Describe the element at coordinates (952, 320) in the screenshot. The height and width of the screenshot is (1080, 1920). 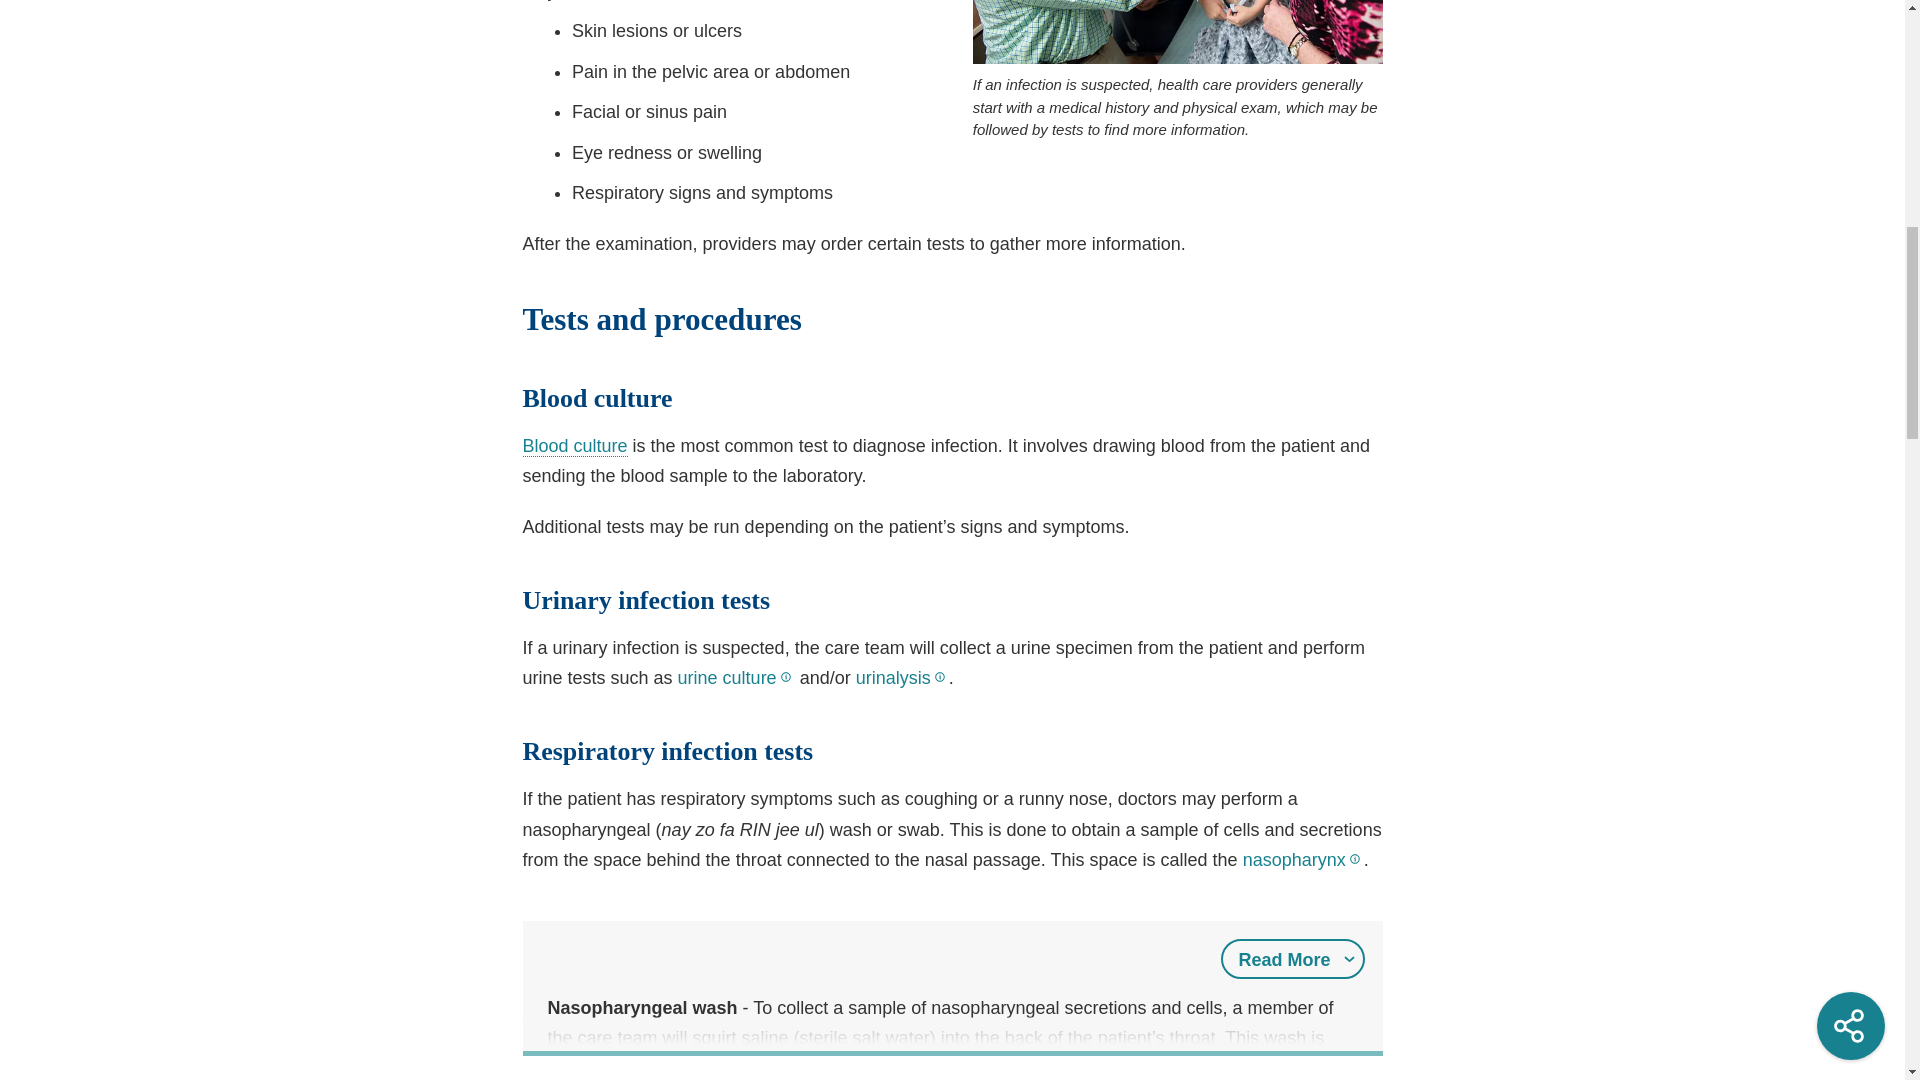
I see `Tests and procedures` at that location.